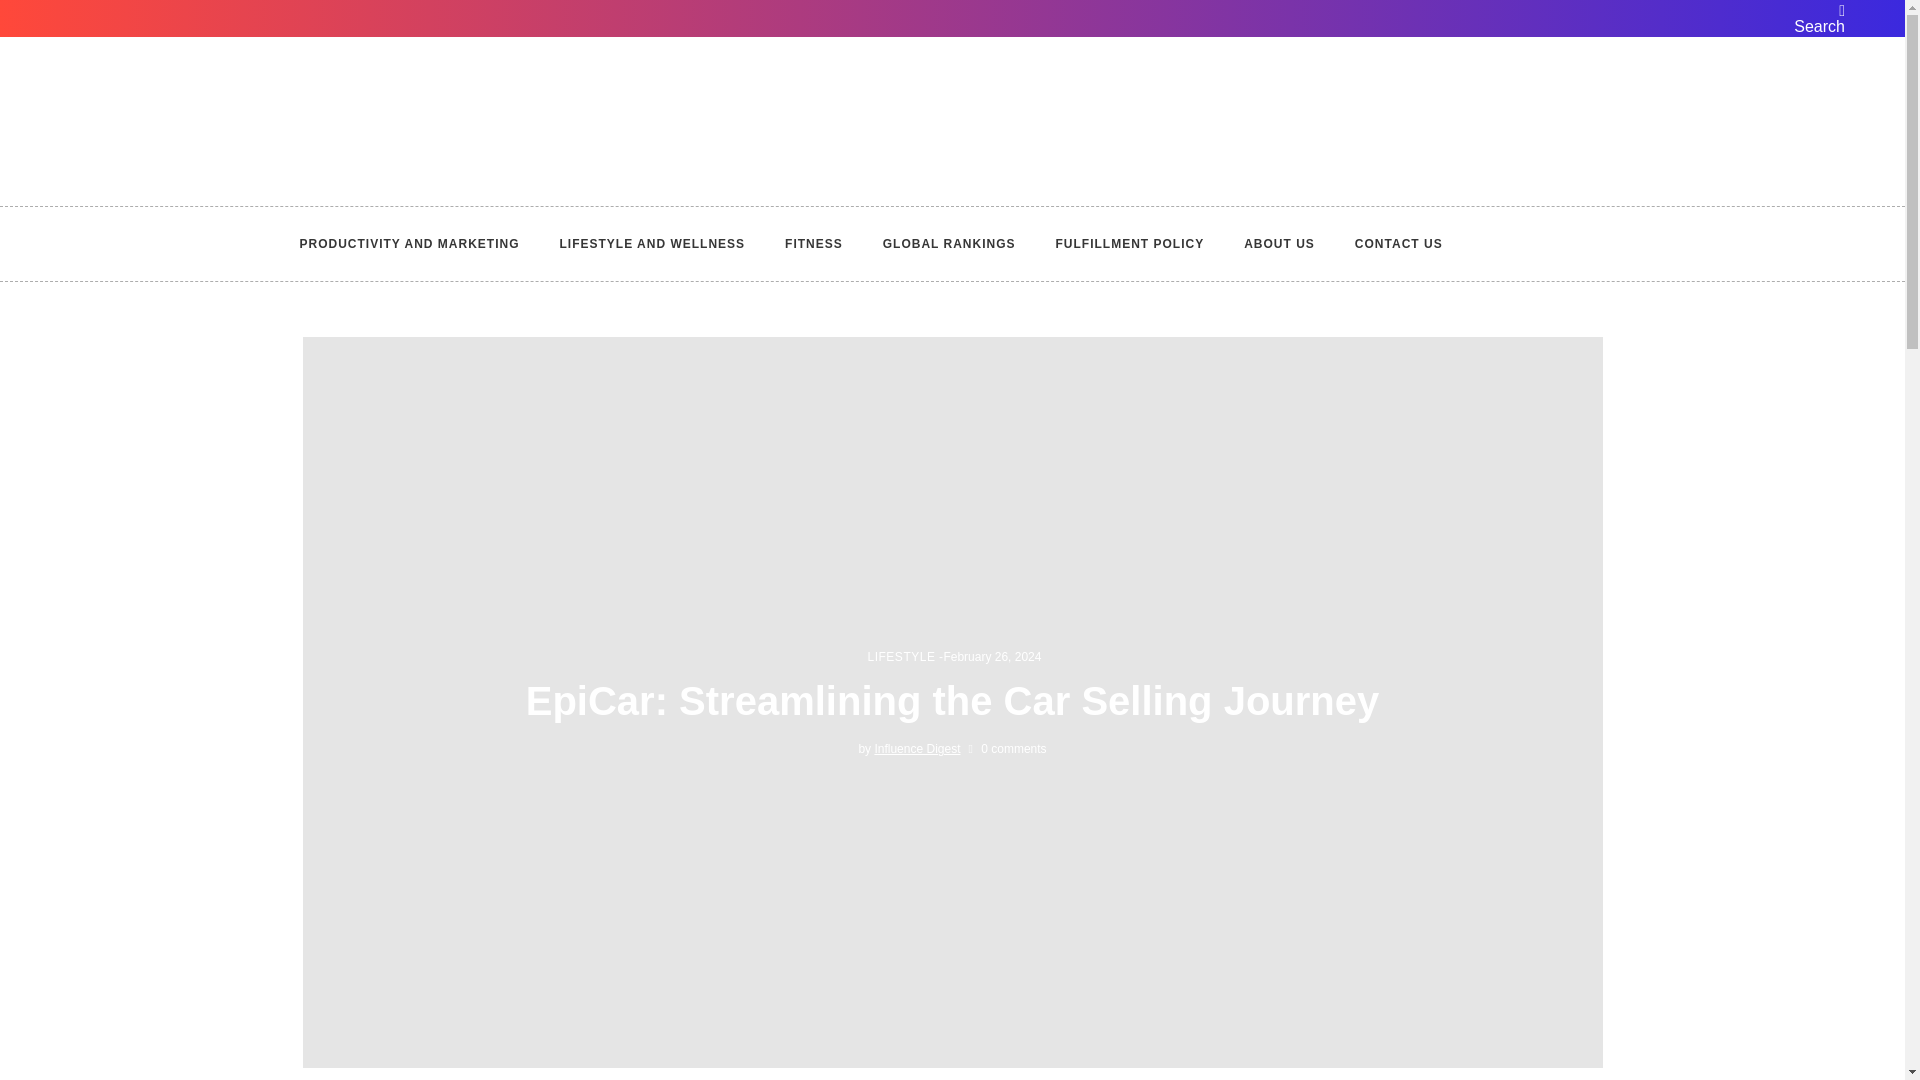  Describe the element at coordinates (916, 748) in the screenshot. I see `Influence Digest` at that location.